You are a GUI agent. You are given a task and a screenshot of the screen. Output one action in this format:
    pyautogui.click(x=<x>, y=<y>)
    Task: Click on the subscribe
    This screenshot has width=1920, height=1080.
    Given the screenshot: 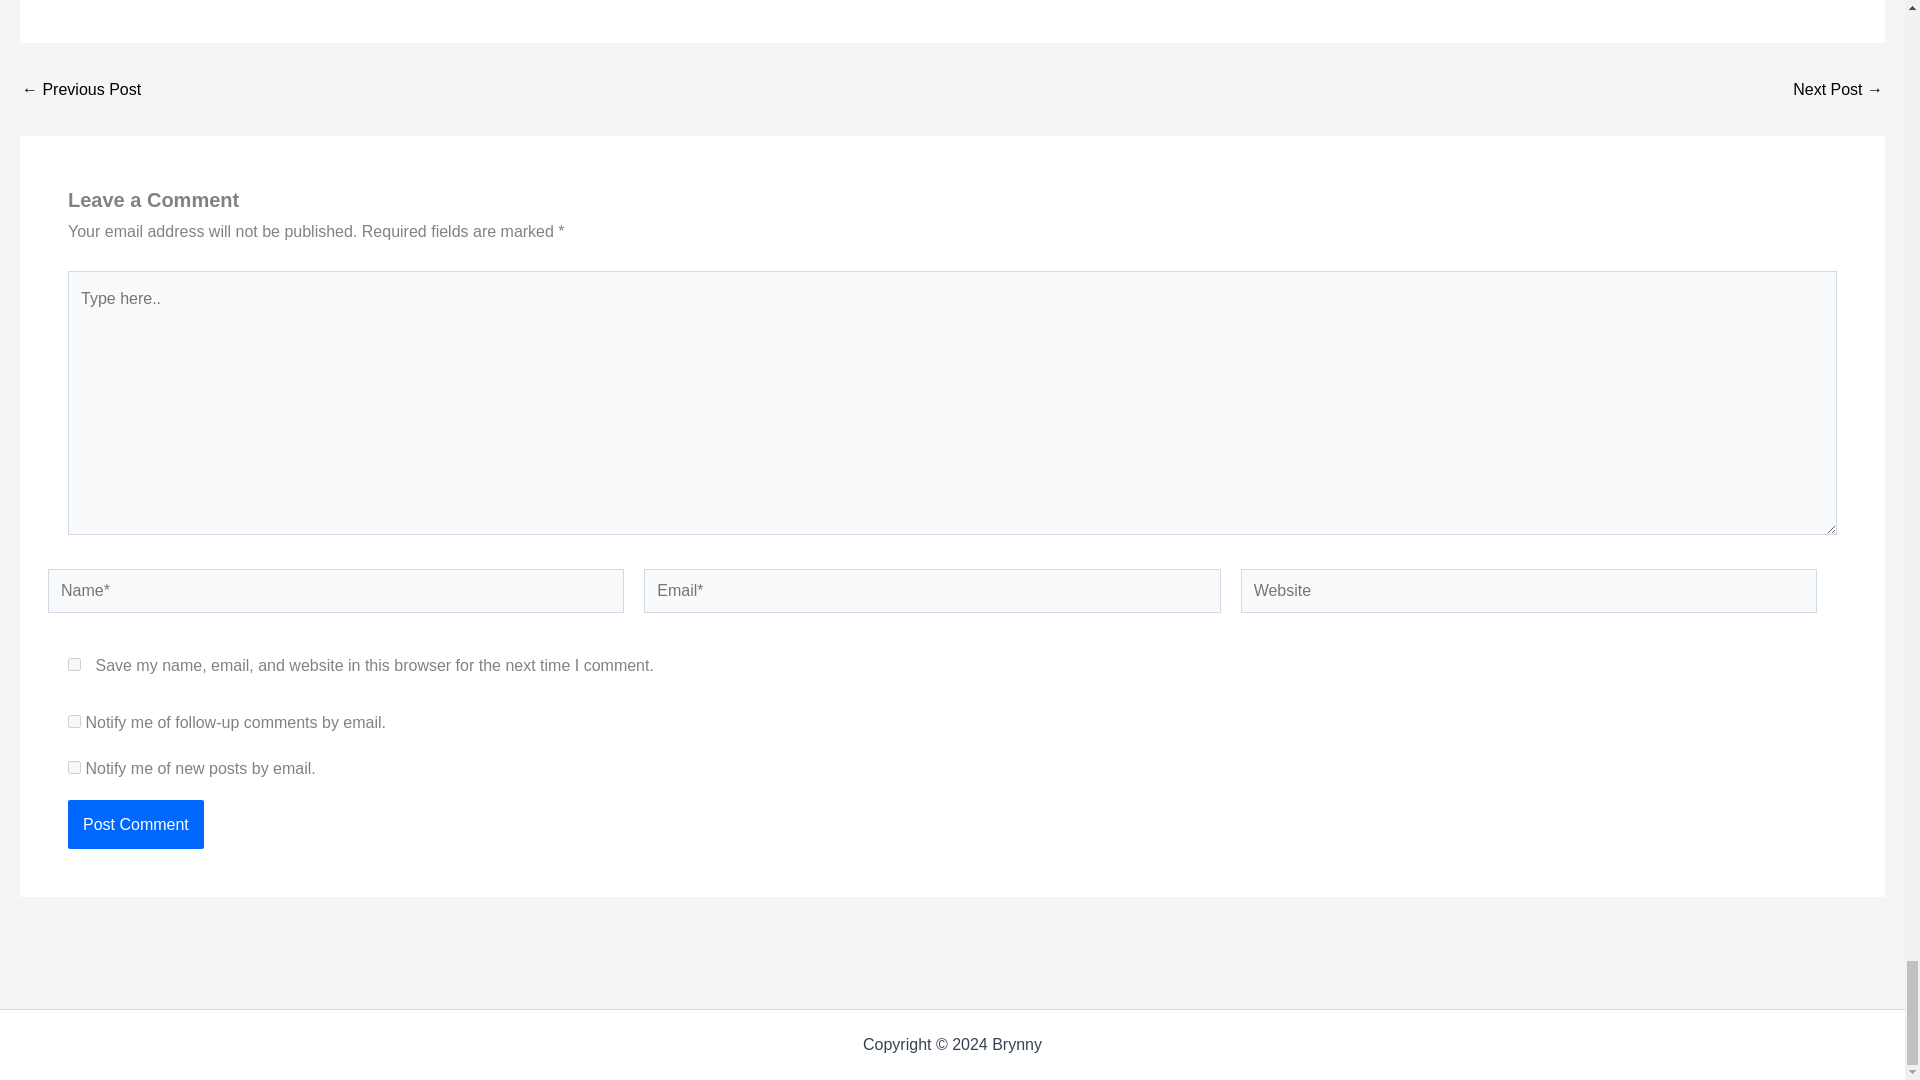 What is the action you would take?
    pyautogui.click(x=74, y=768)
    